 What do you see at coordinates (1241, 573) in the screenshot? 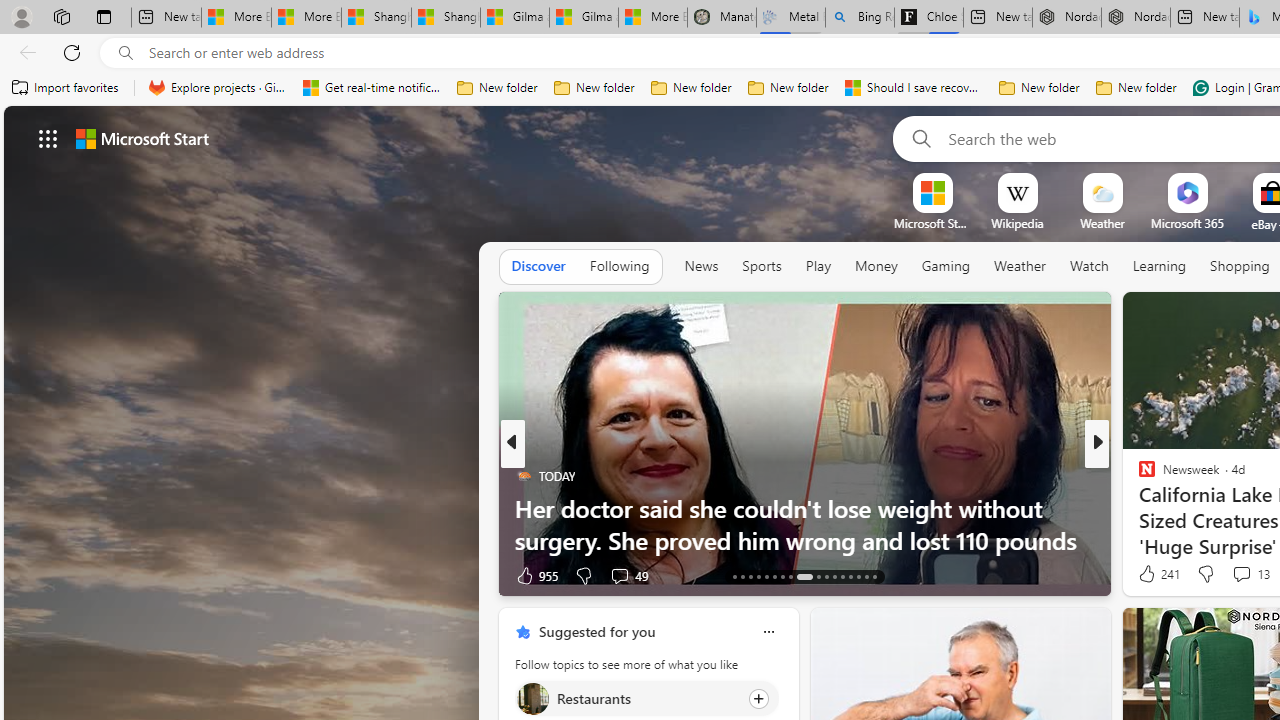
I see `View comments 13 Comment` at bounding box center [1241, 573].